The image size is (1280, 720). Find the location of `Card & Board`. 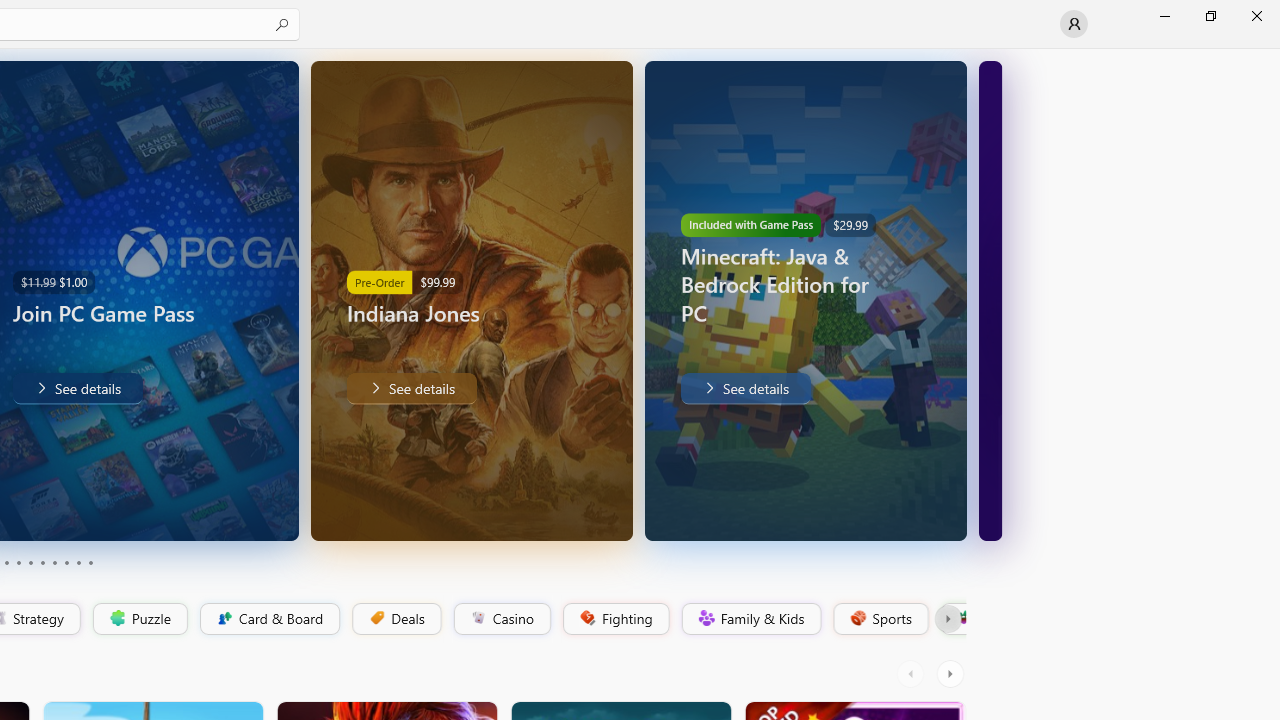

Card & Board is located at coordinates (268, 619).